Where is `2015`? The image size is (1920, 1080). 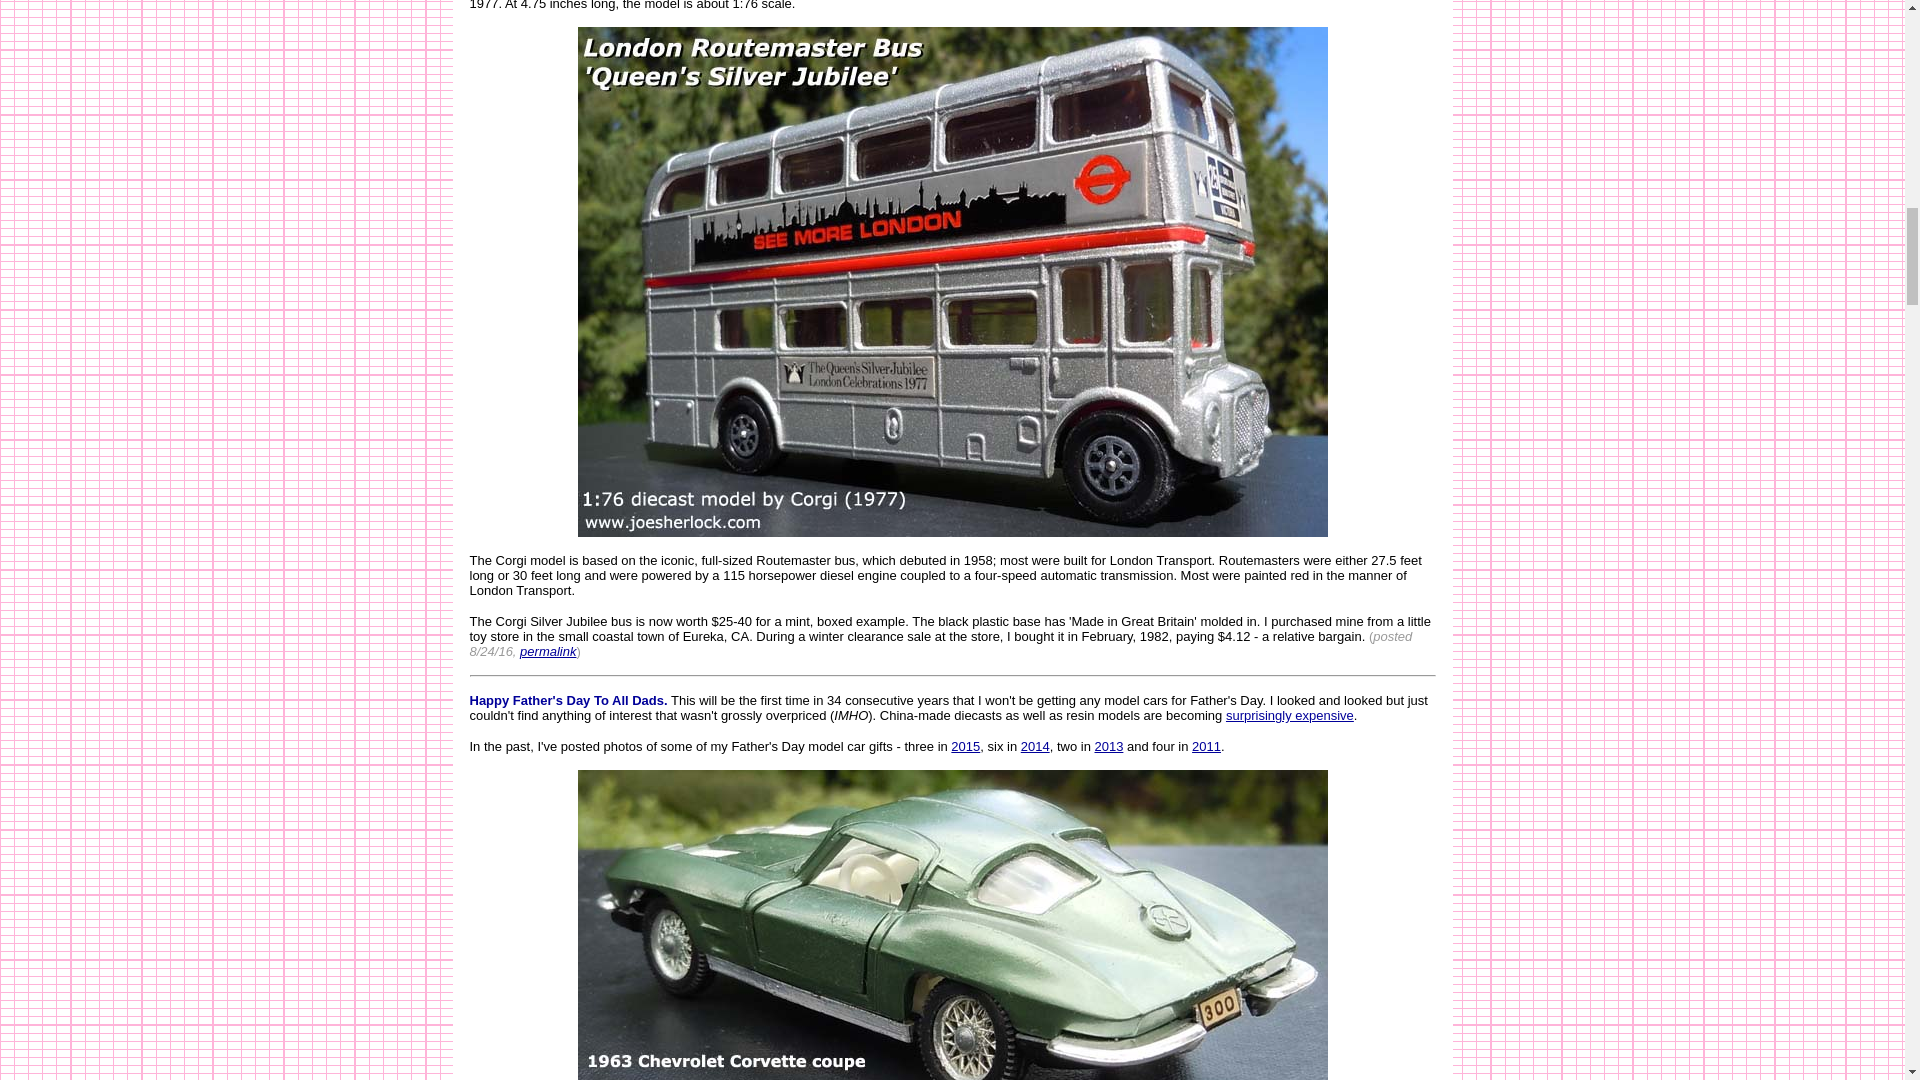
2015 is located at coordinates (964, 746).